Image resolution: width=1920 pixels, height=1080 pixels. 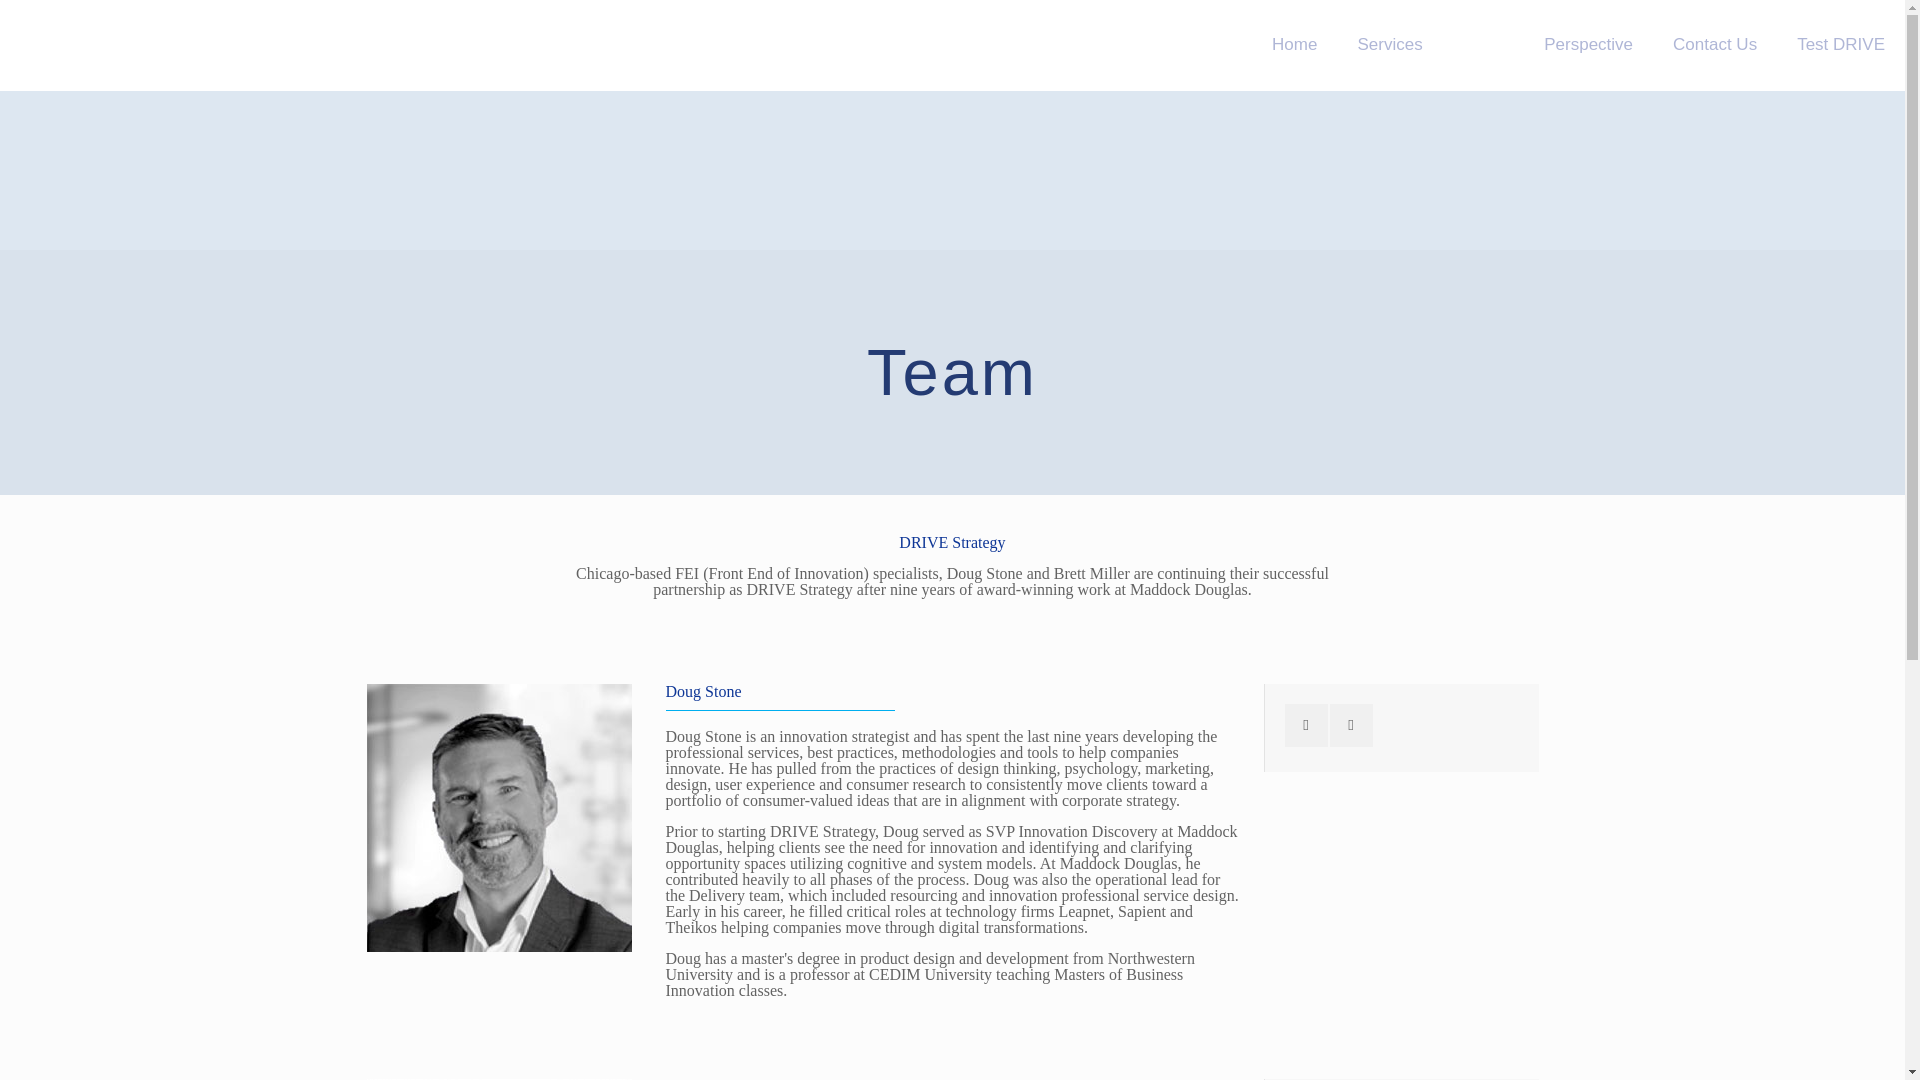 What do you see at coordinates (1388, 44) in the screenshot?
I see `Services` at bounding box center [1388, 44].